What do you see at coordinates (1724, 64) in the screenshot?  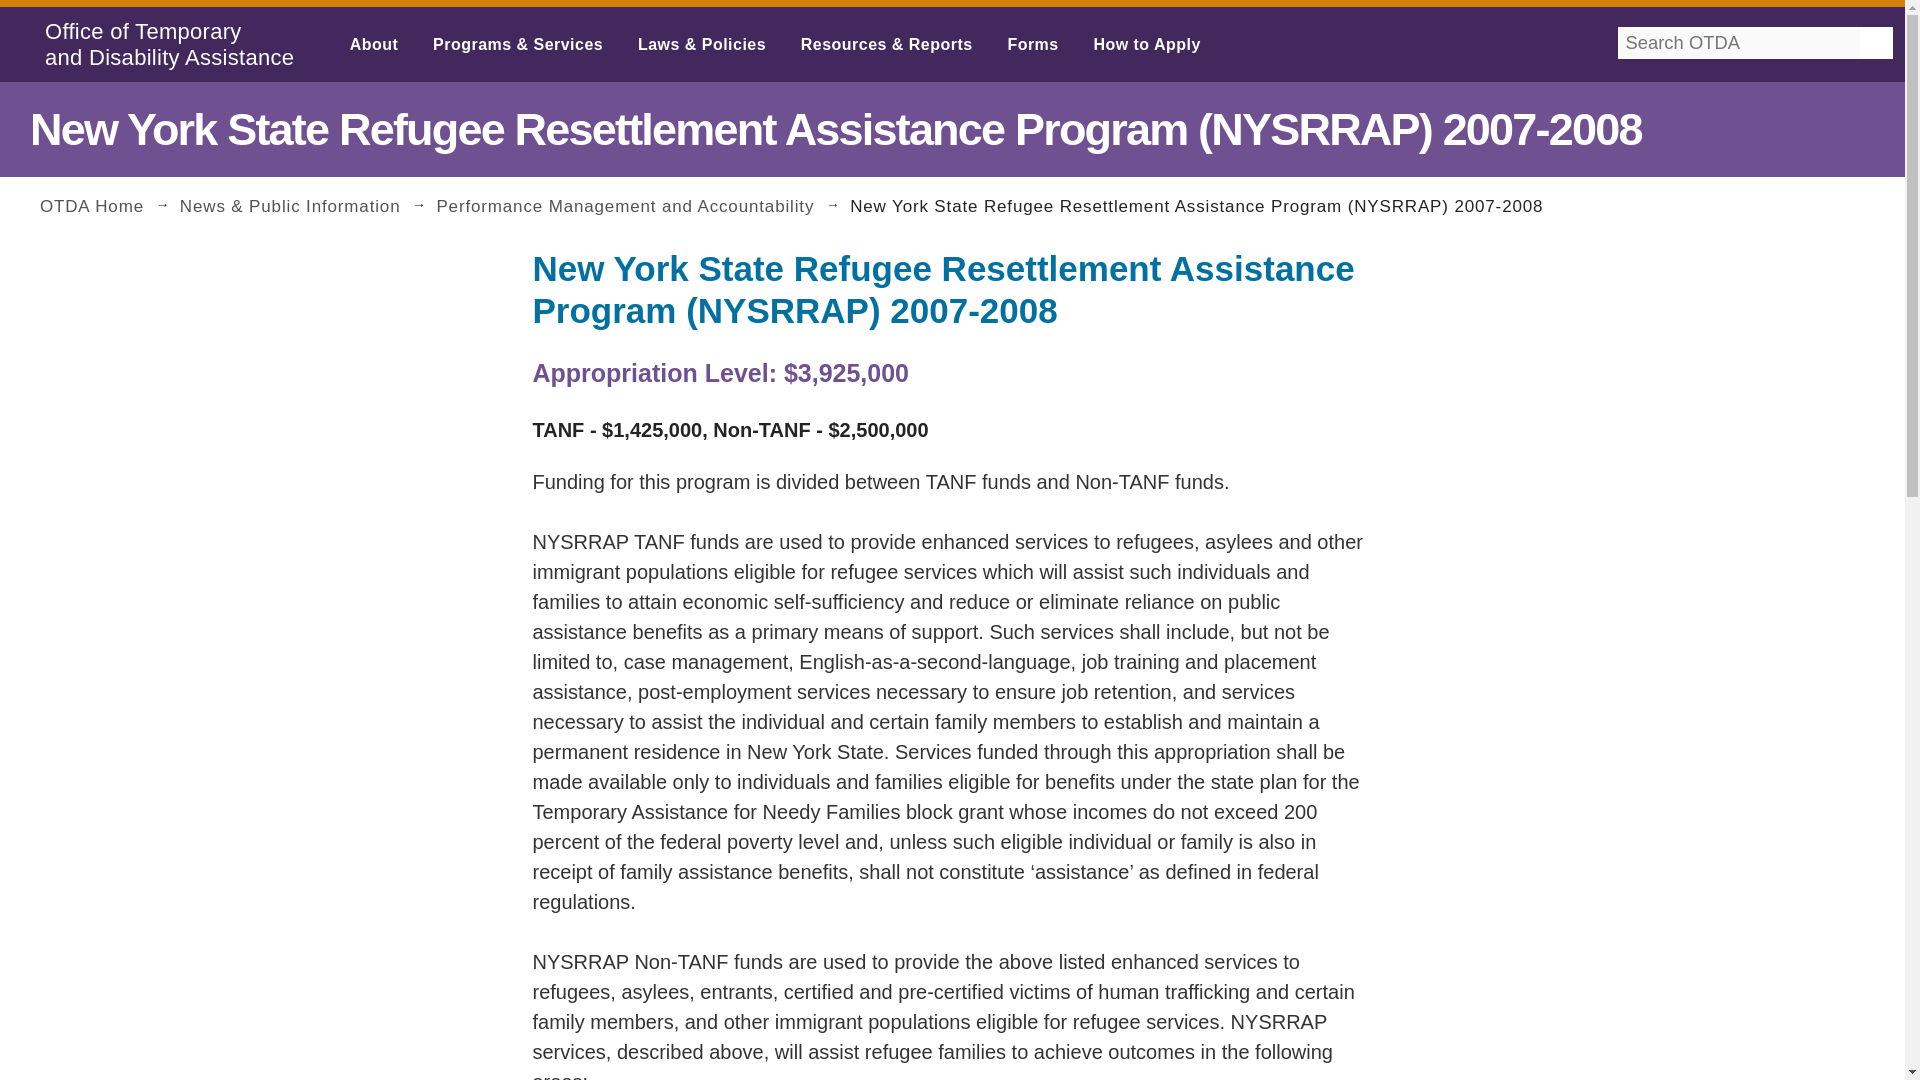 I see `Search OTDA` at bounding box center [1724, 64].